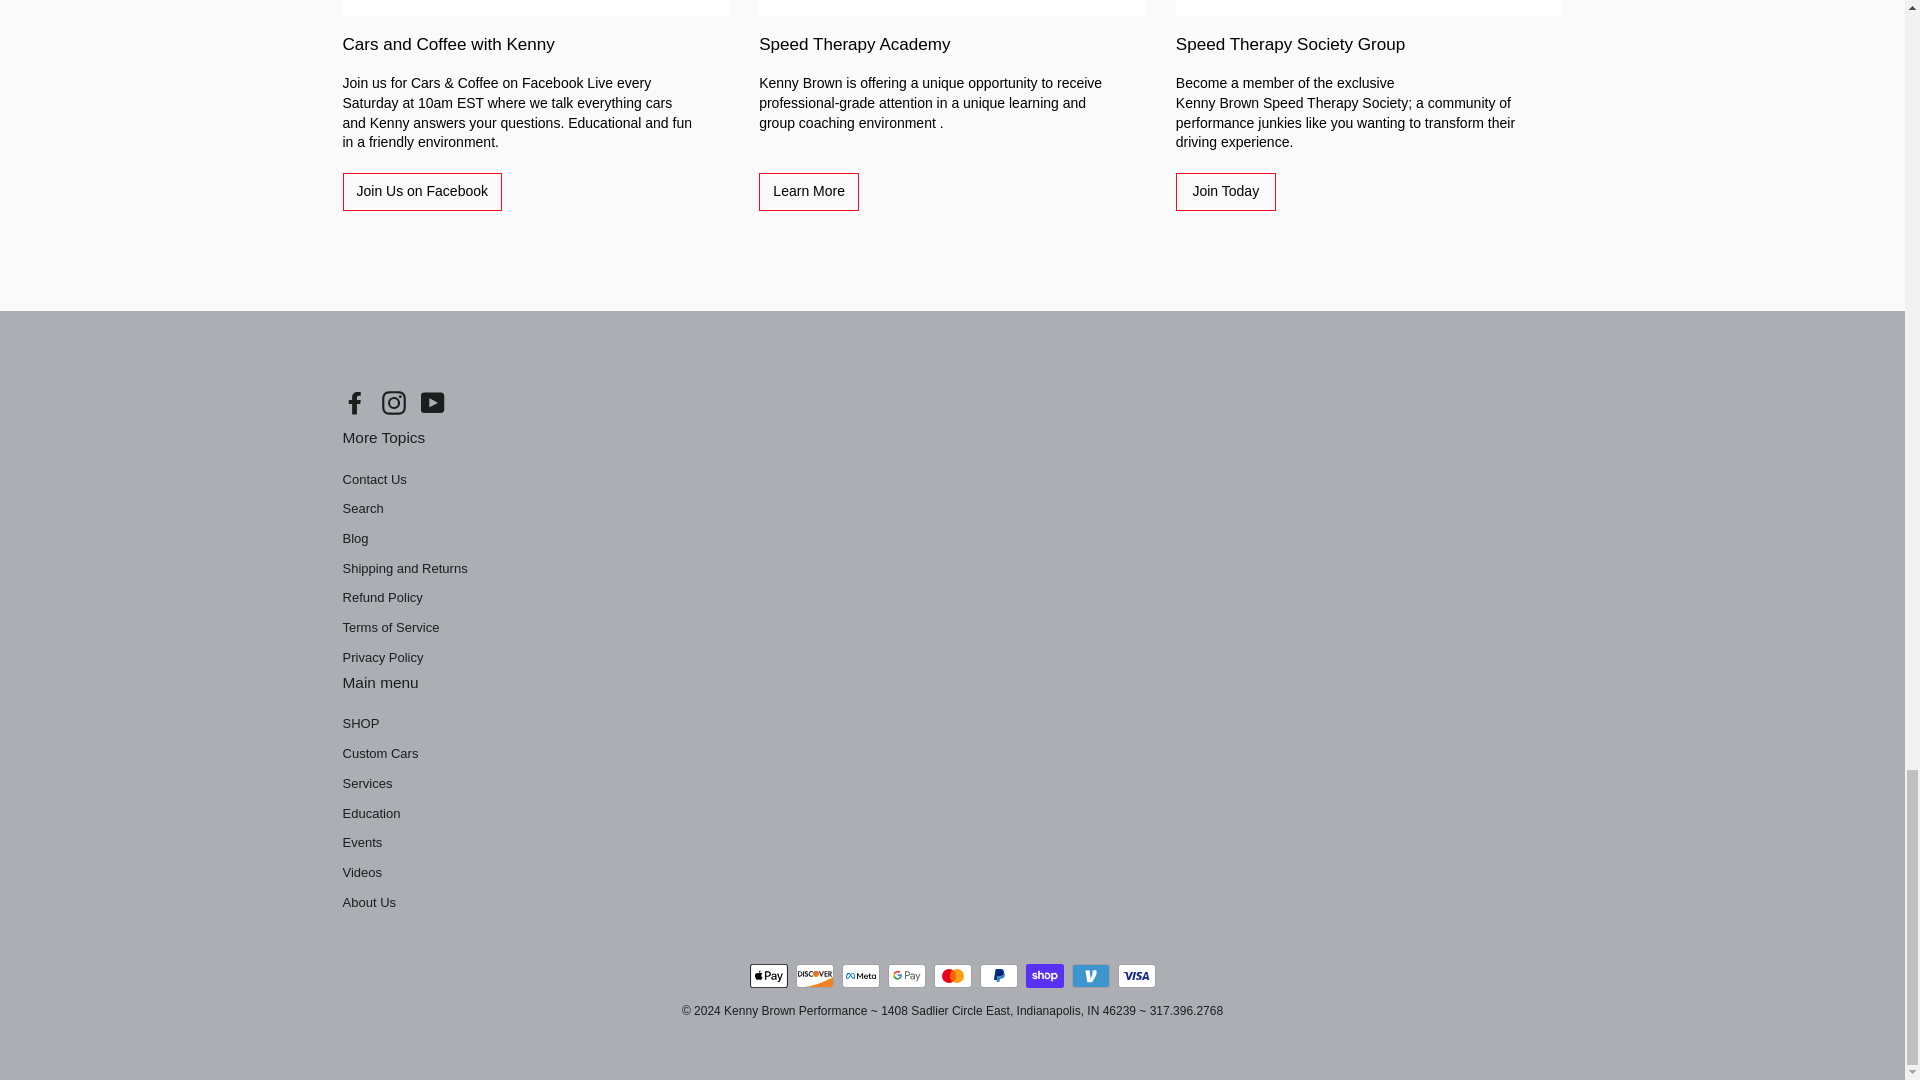 The image size is (1920, 1080). I want to click on Kenny Brown Performance on Instagram, so click(394, 402).